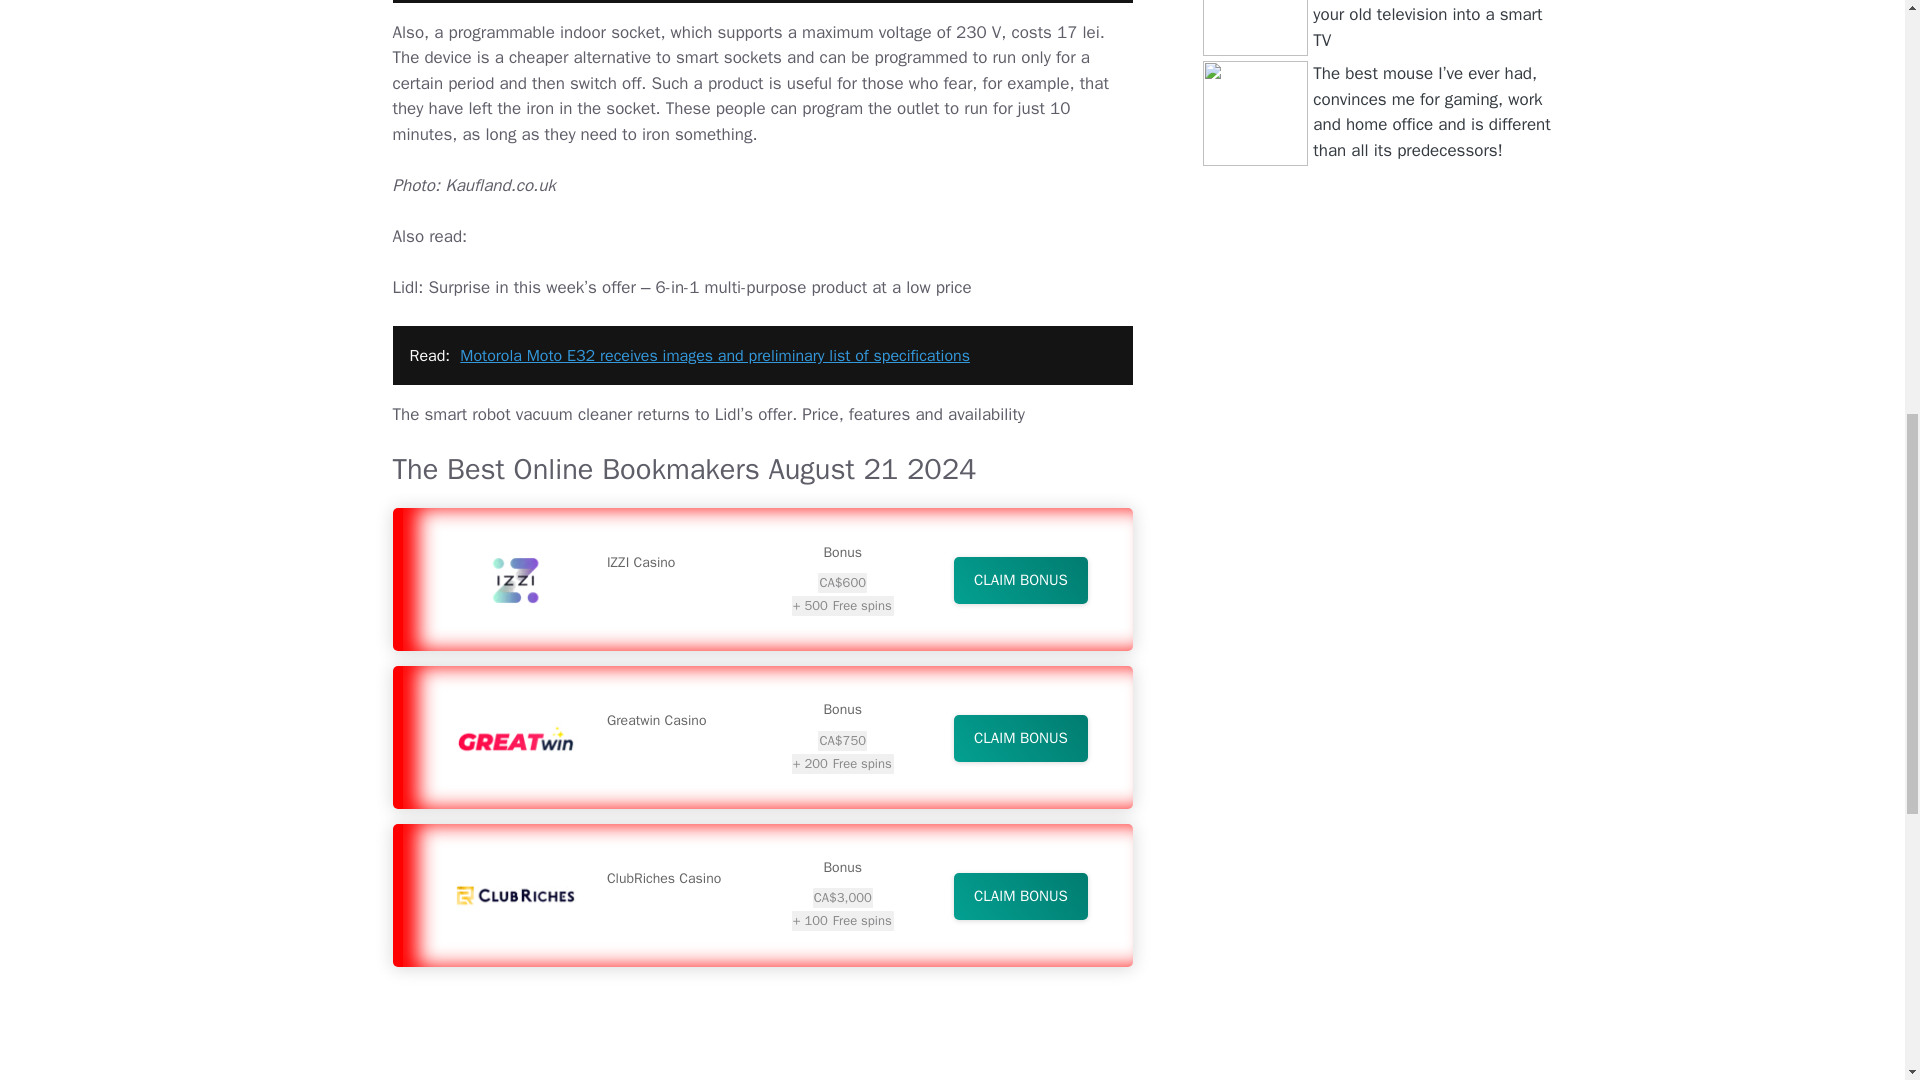 Image resolution: width=1920 pixels, height=1080 pixels. Describe the element at coordinates (1855, 949) in the screenshot. I see `Scroll back to top` at that location.